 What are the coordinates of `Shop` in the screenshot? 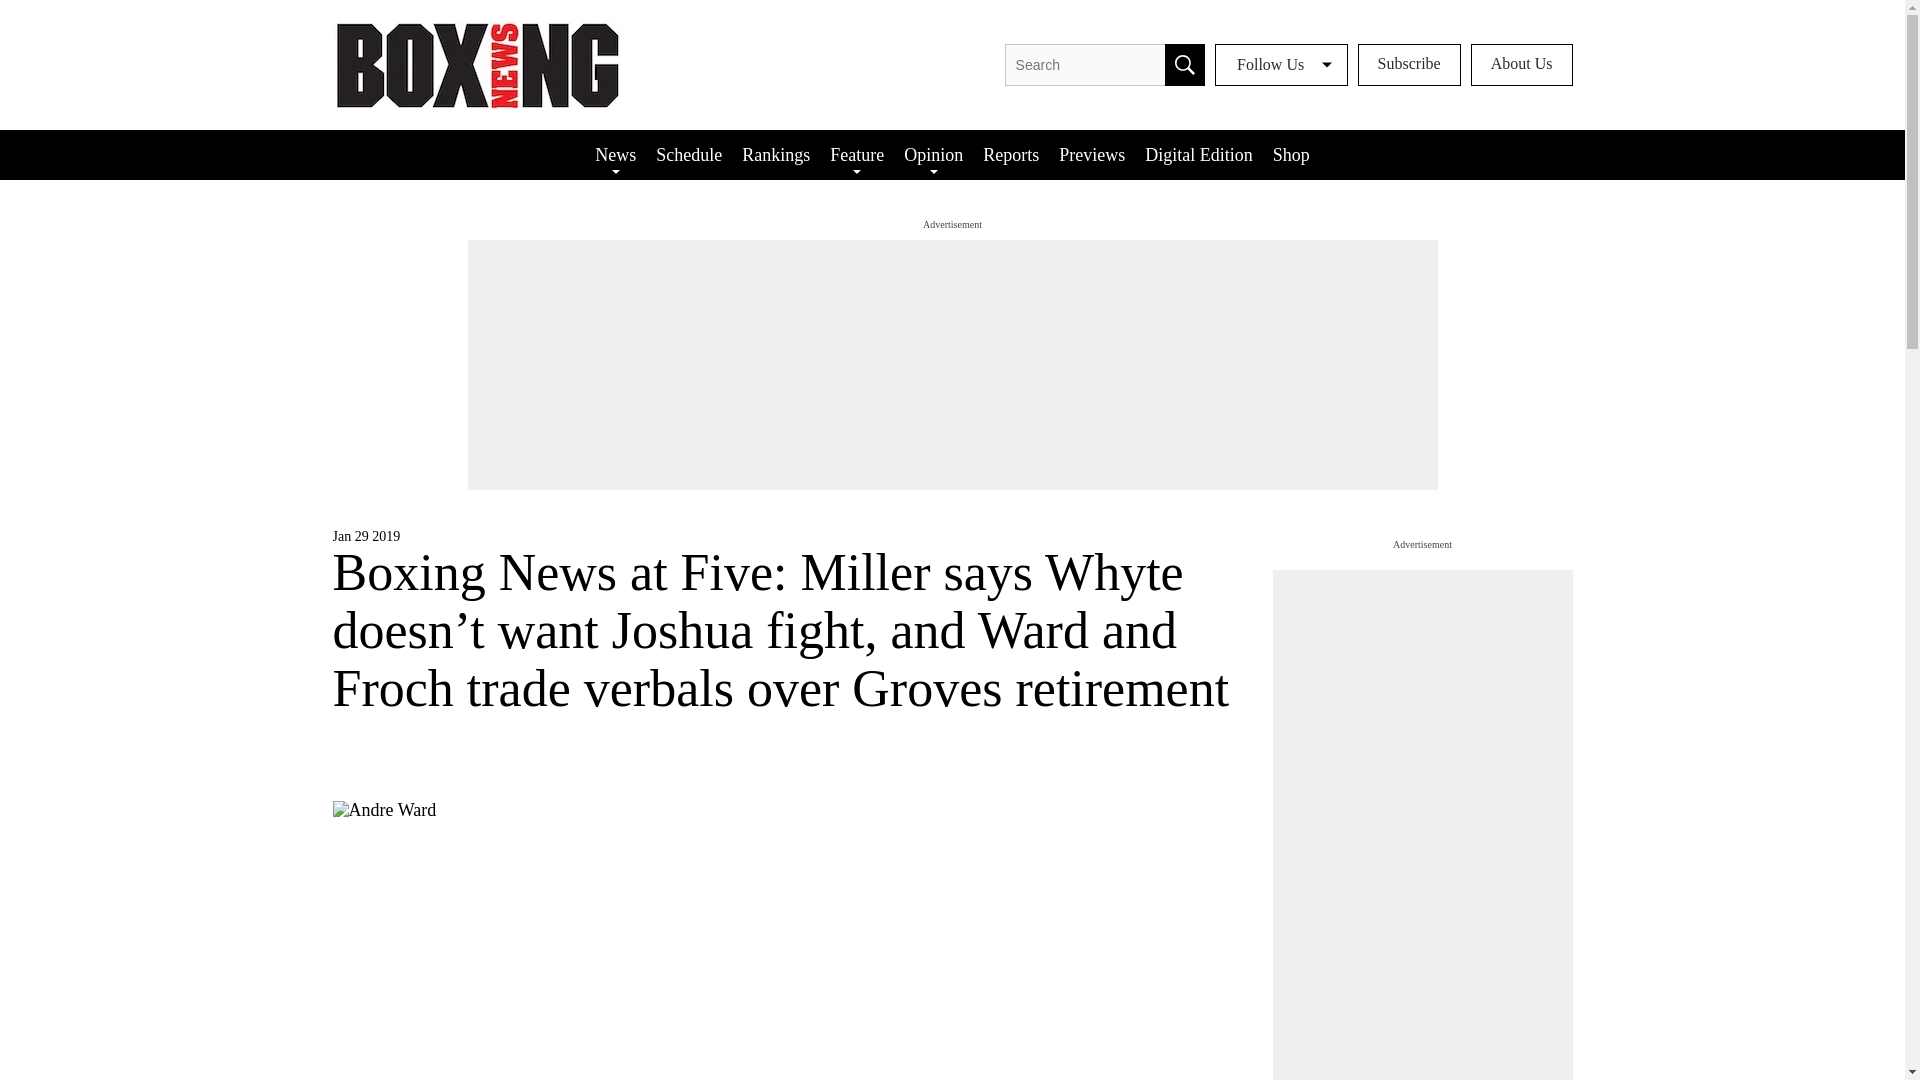 It's located at (1292, 154).